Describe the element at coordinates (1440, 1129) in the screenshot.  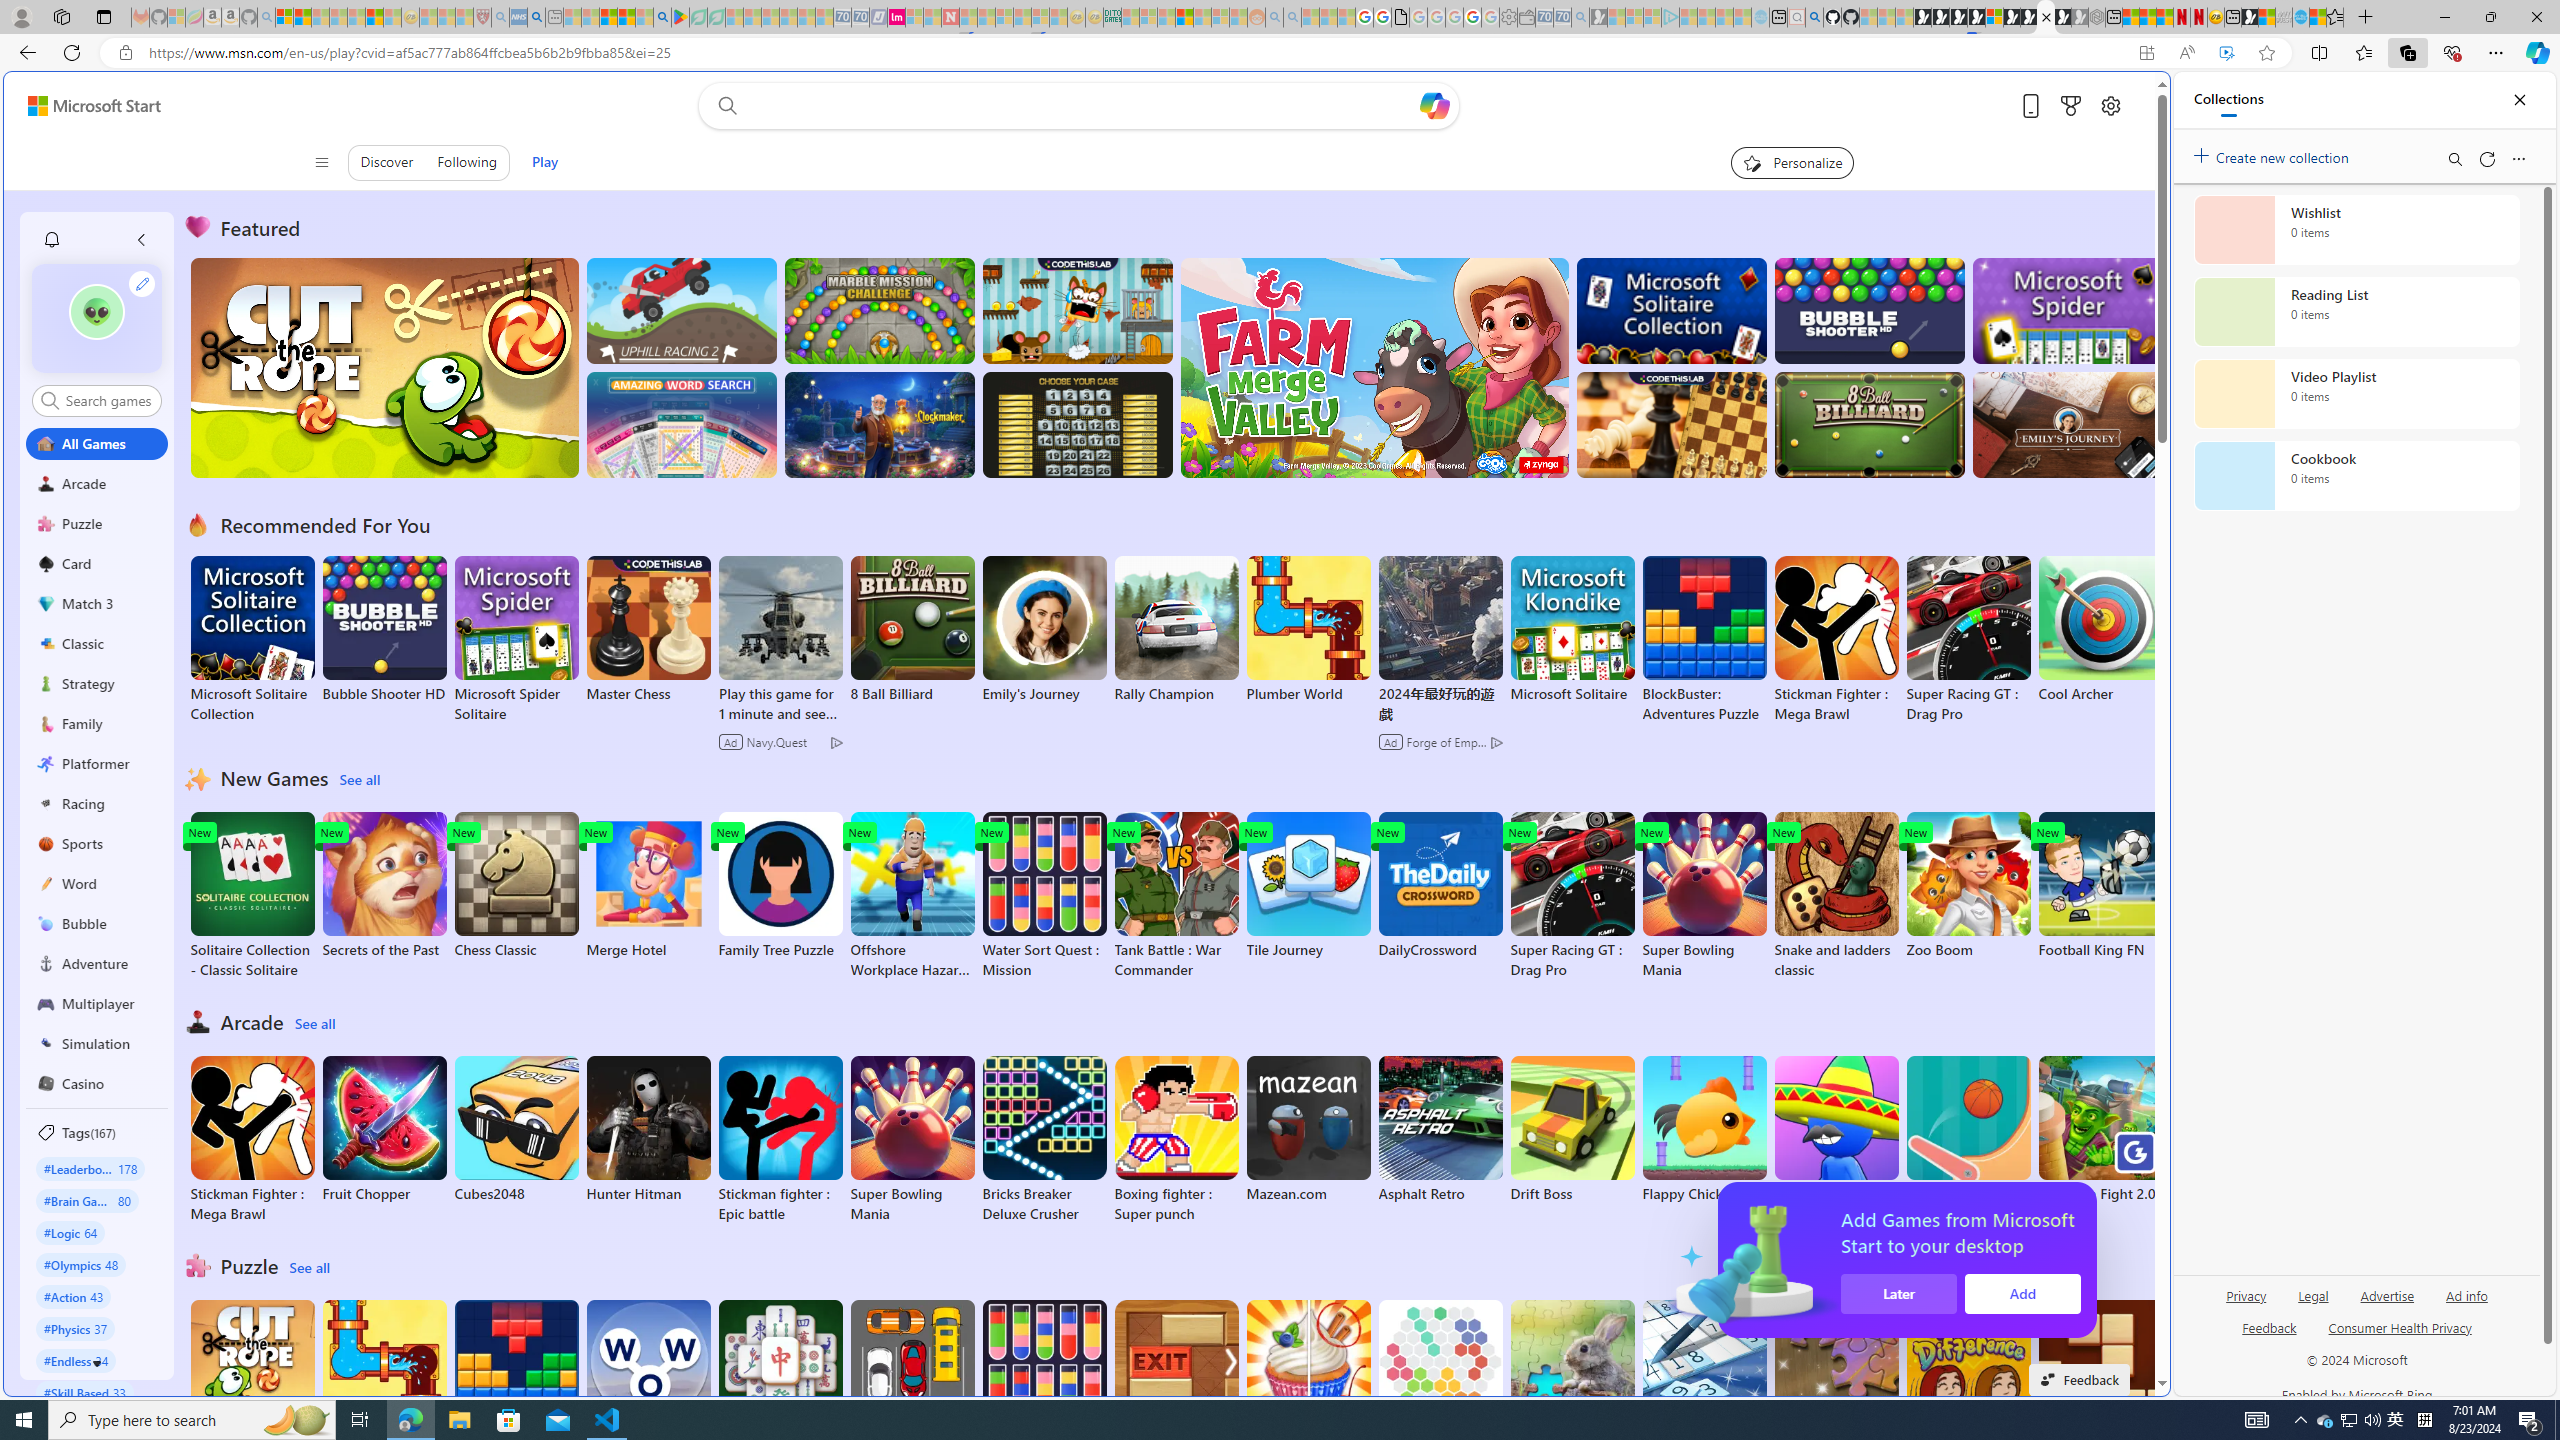
I see `Asphalt Retro` at that location.